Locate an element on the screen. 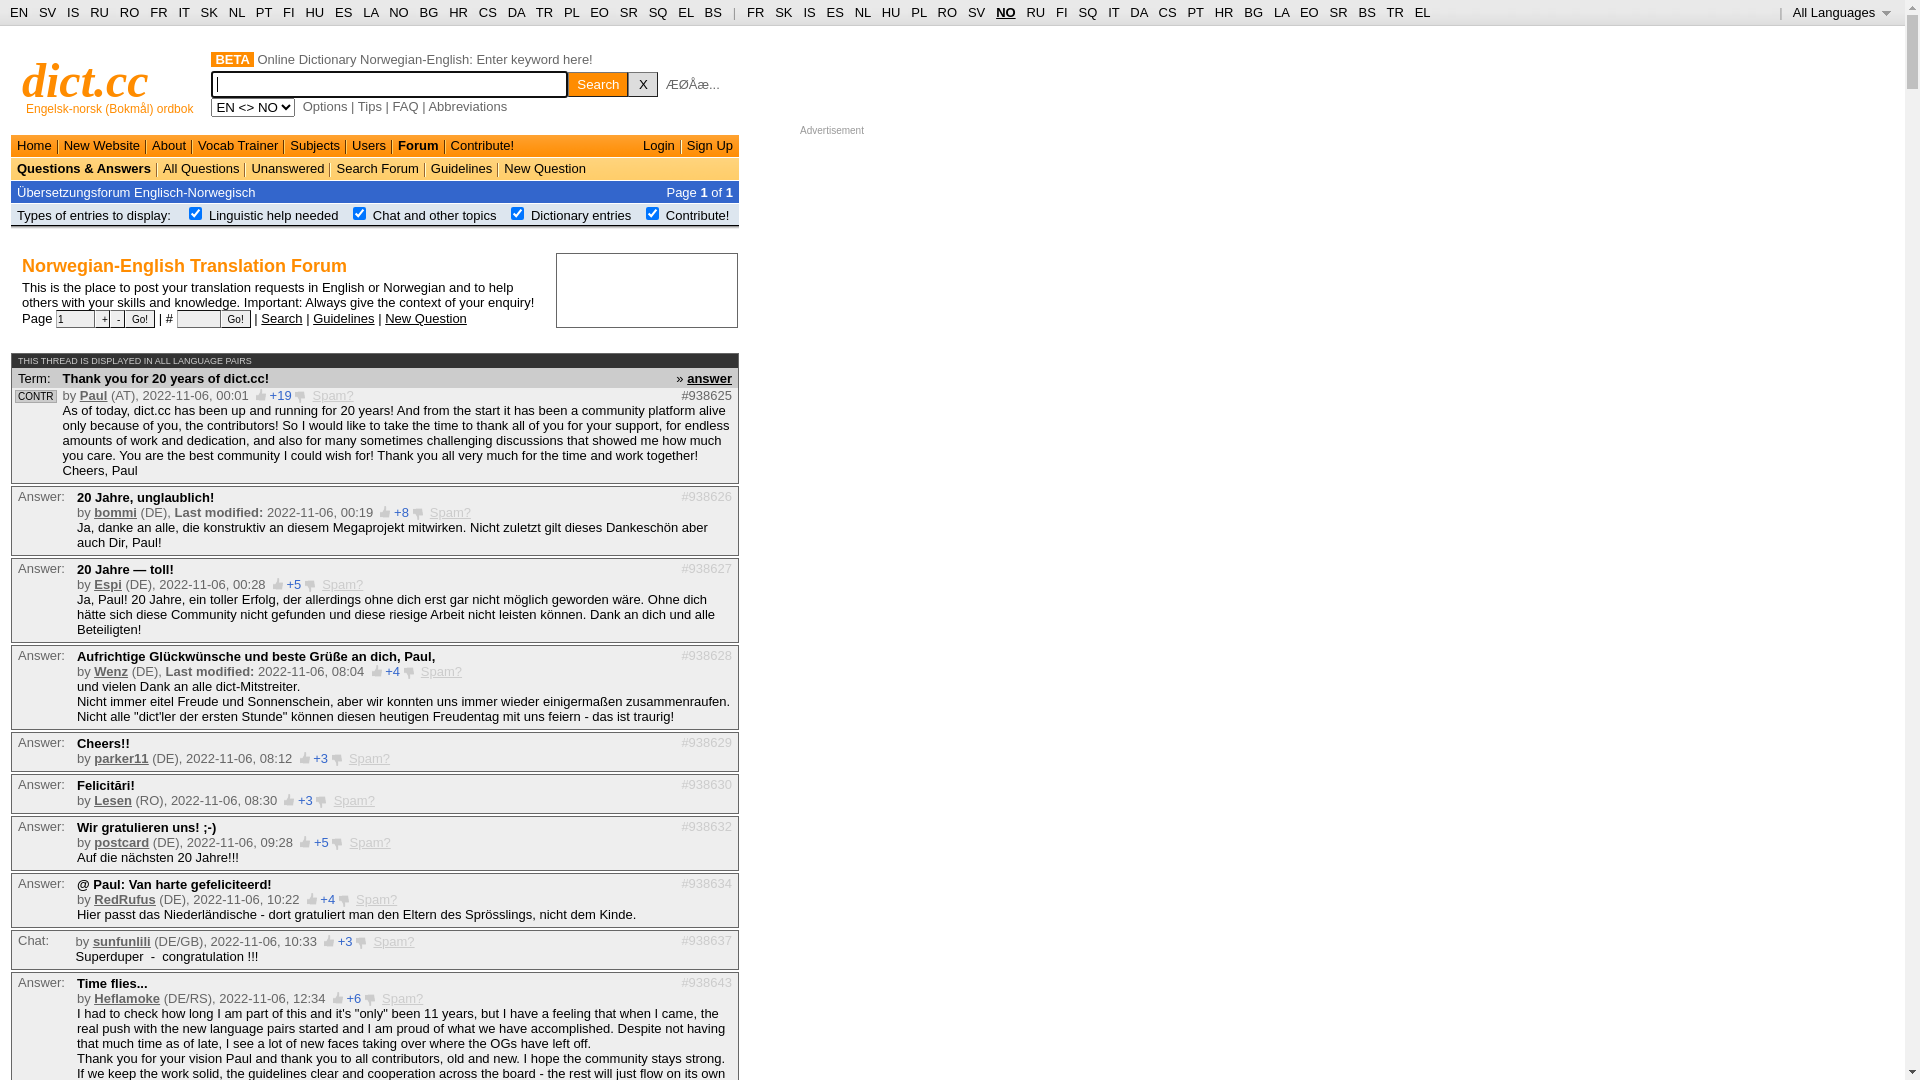 The image size is (1920, 1080). RedRufus is located at coordinates (124, 900).